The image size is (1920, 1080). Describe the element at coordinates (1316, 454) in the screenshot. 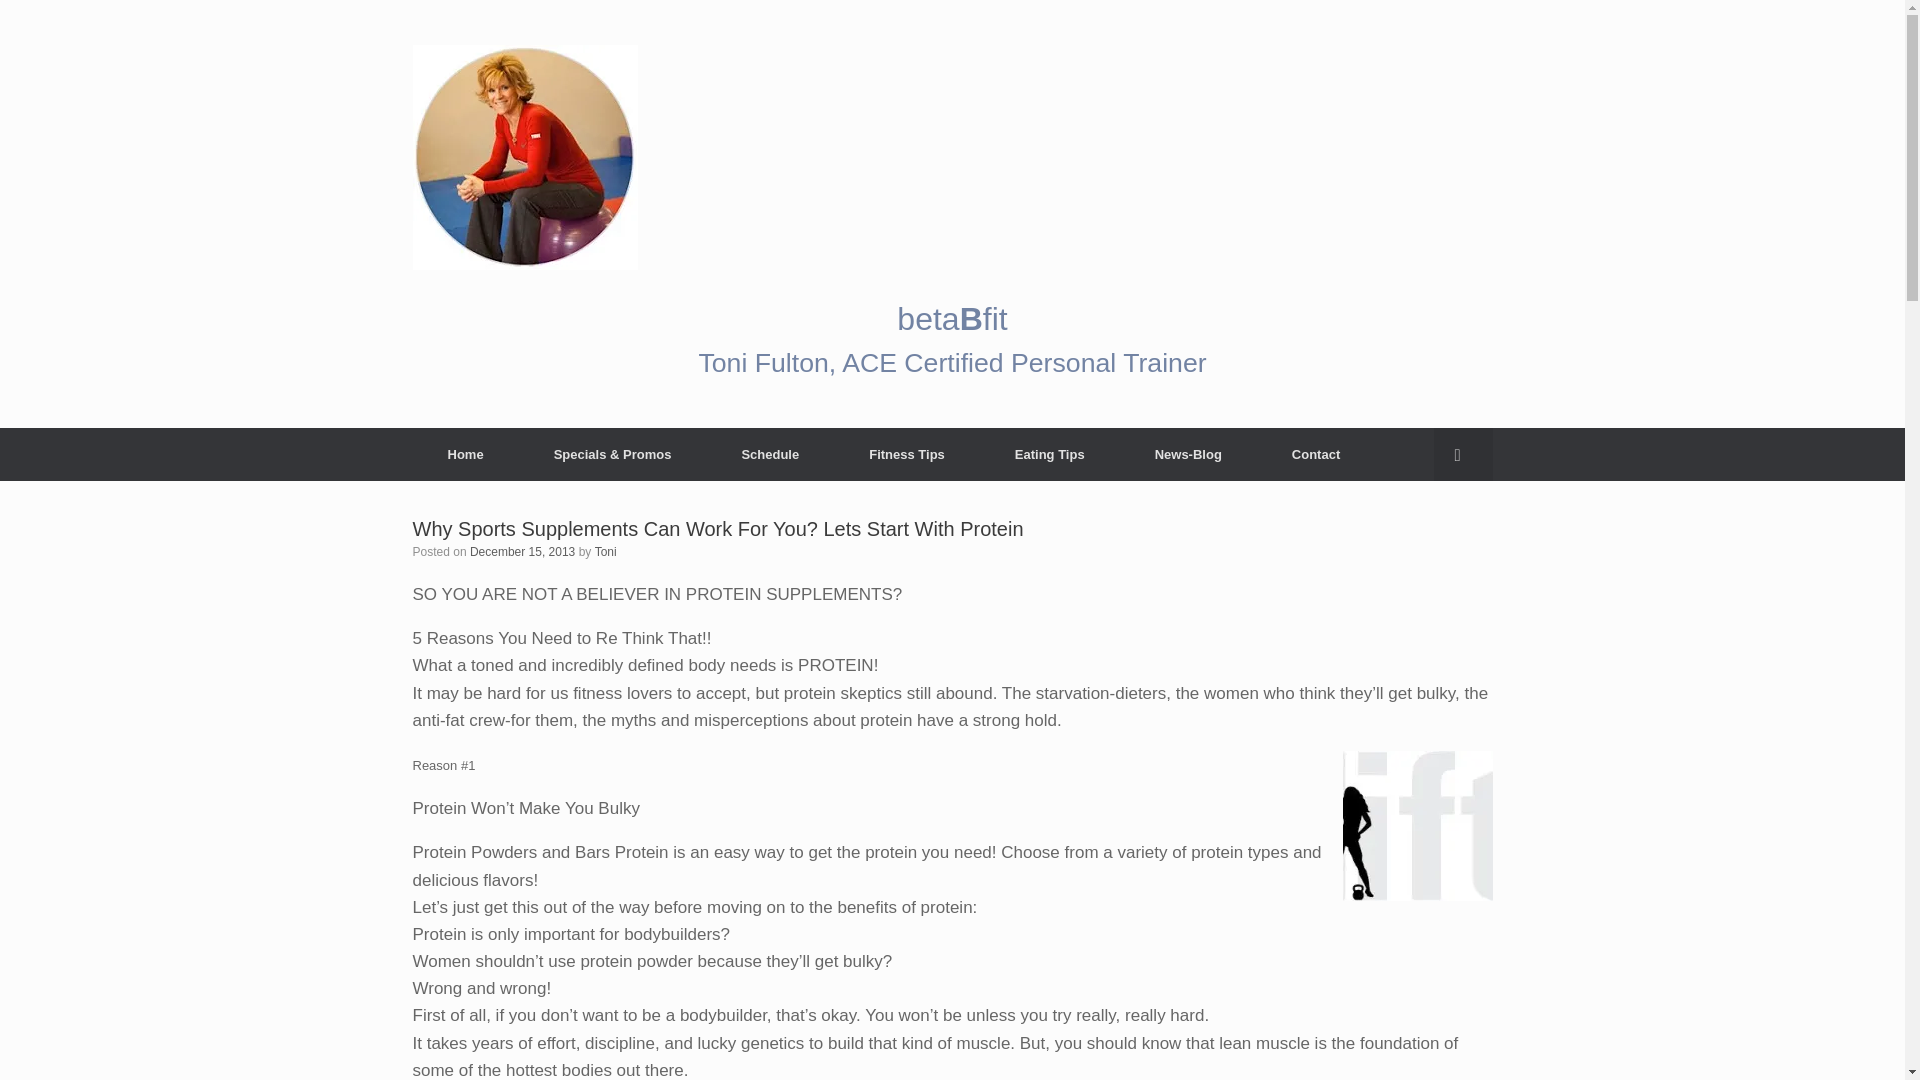

I see `Contact` at that location.